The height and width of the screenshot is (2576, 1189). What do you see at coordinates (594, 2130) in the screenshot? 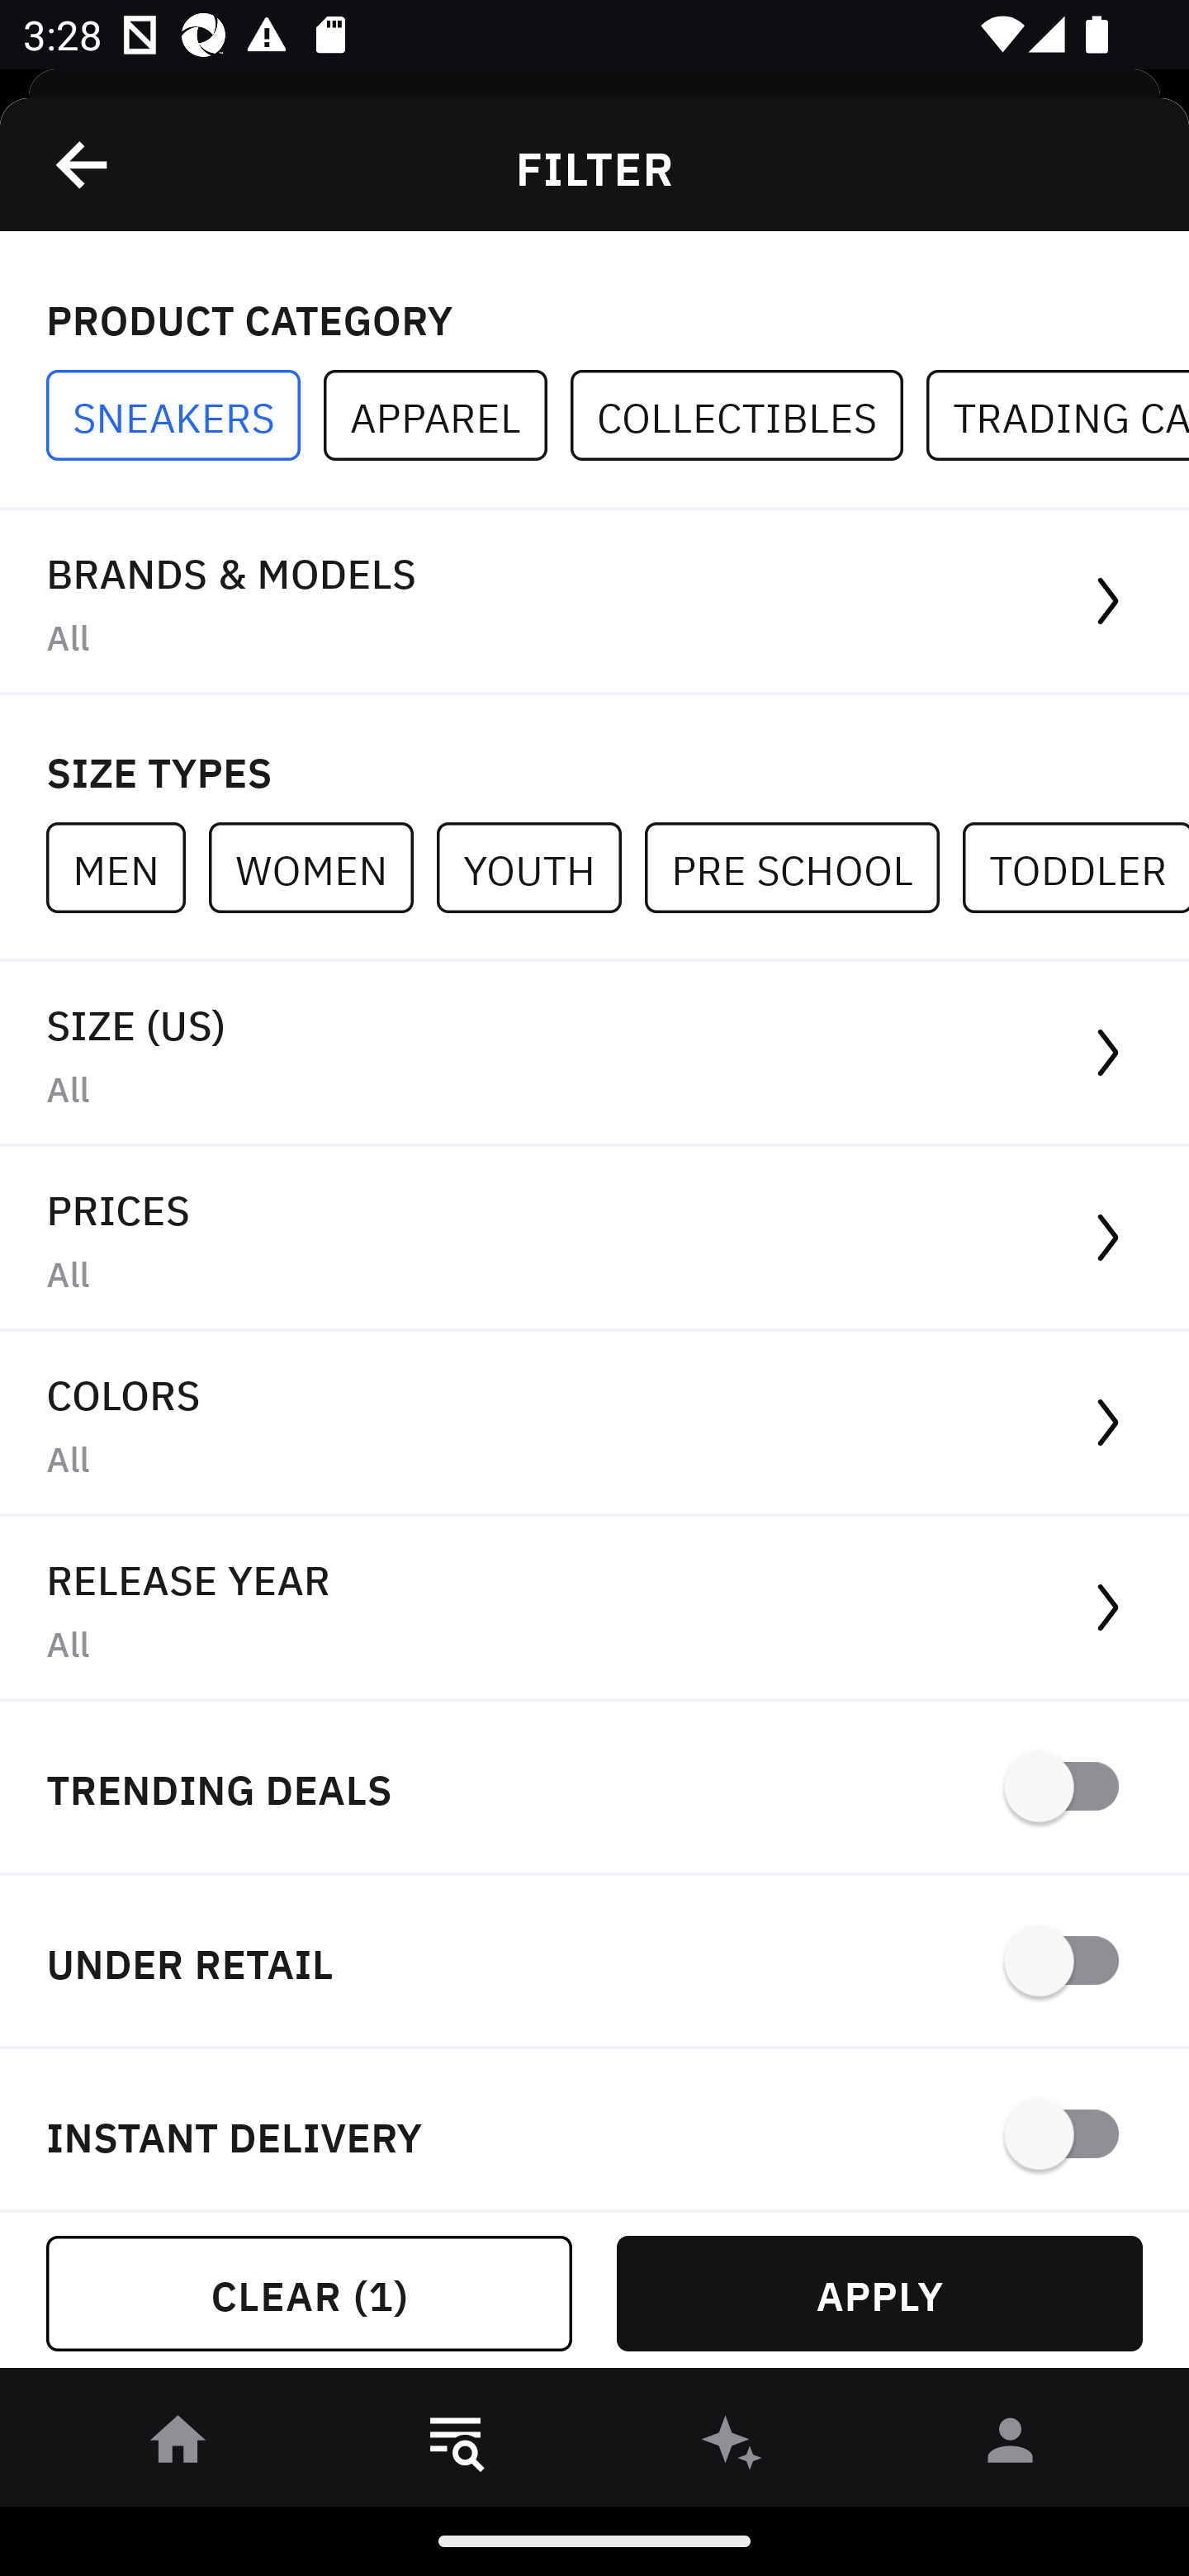
I see `INSTANT DELIVERY` at bounding box center [594, 2130].